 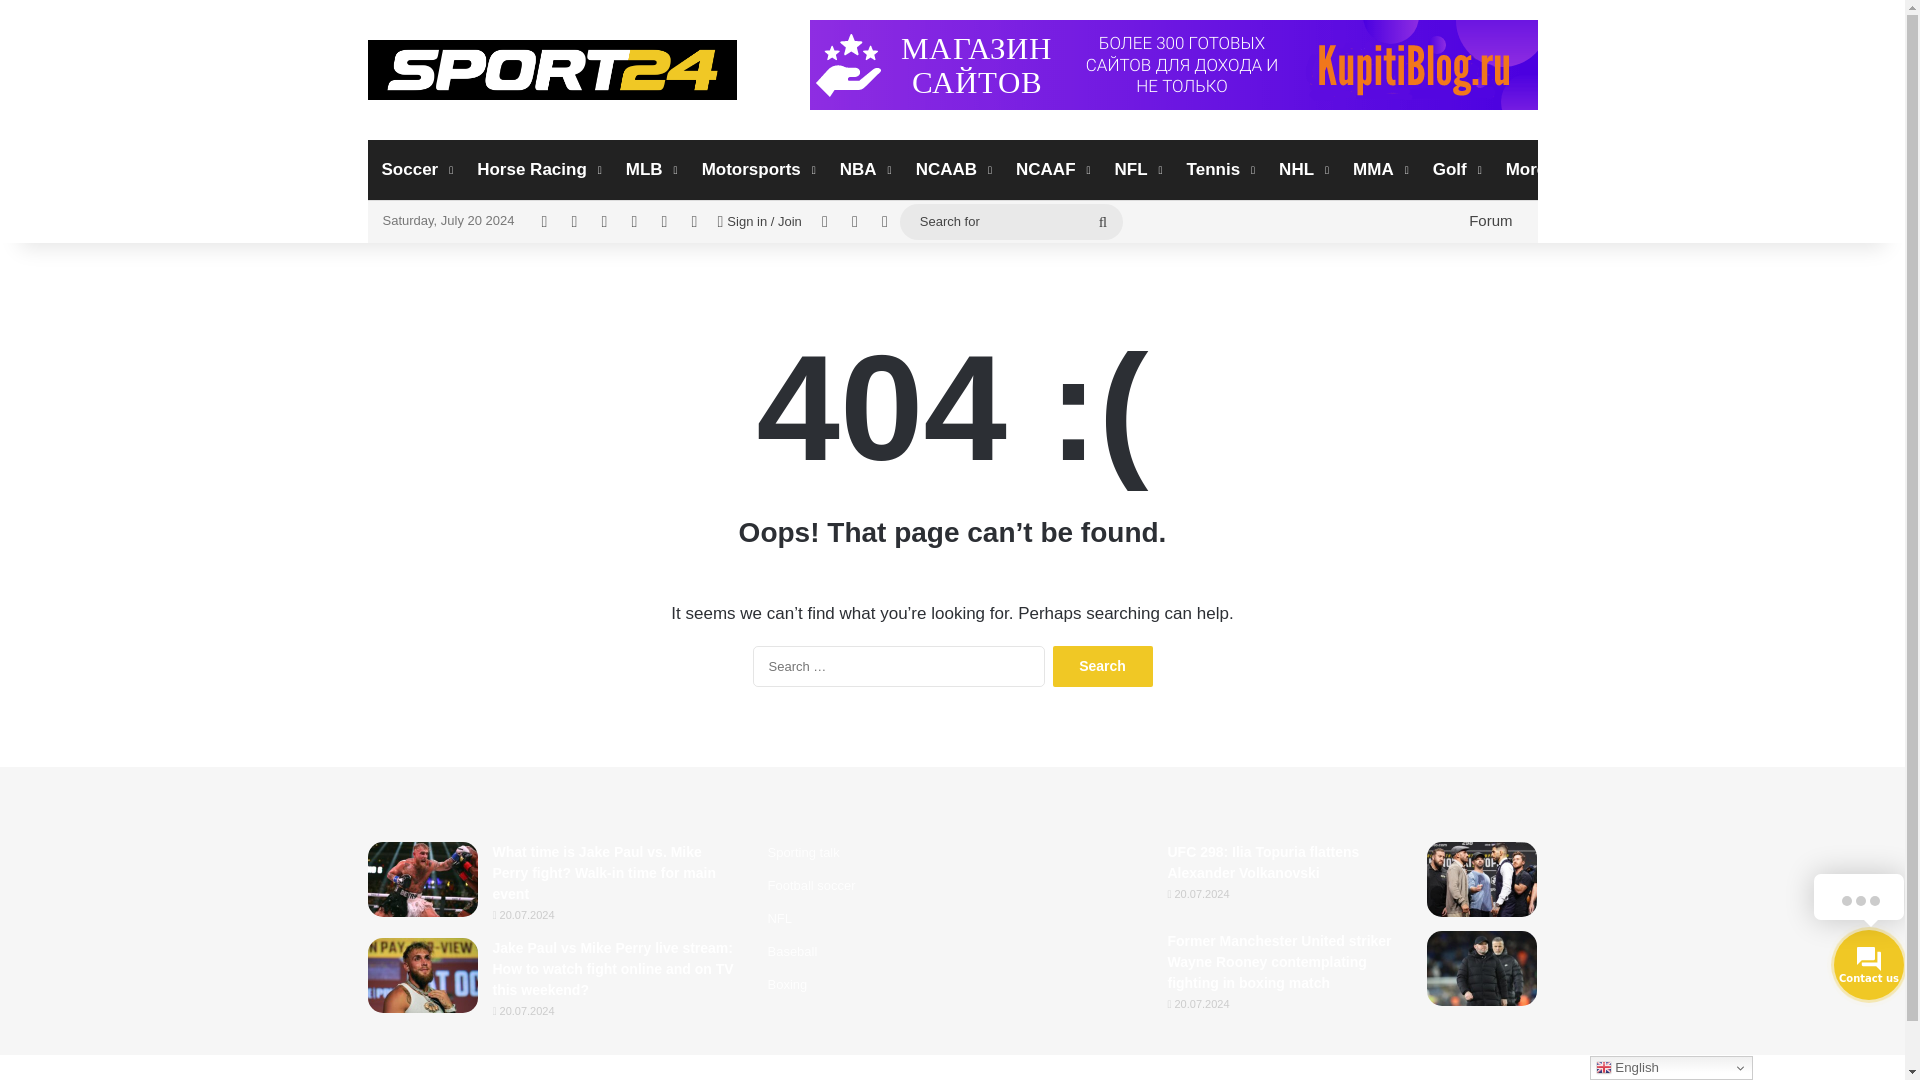 I want to click on Horse Racing, so click(x=537, y=170).